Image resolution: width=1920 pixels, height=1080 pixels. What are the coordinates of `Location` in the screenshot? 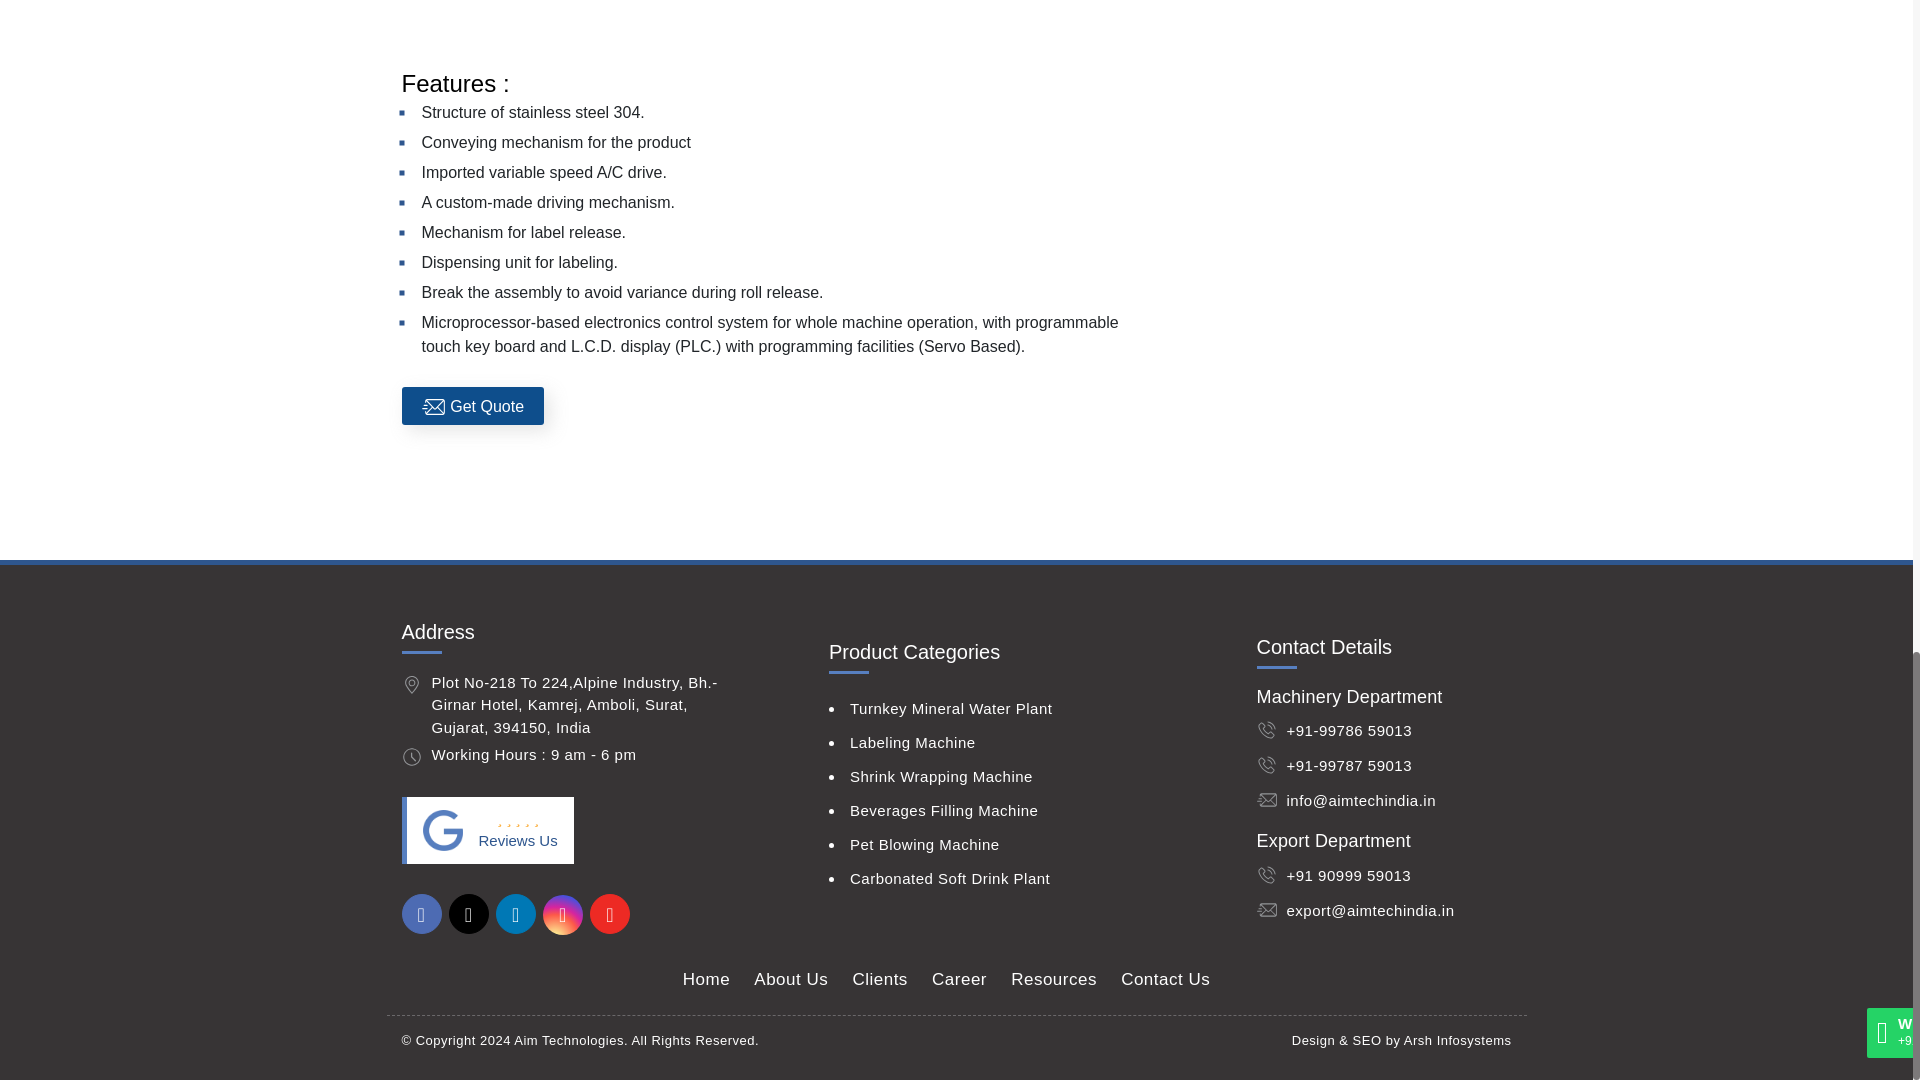 It's located at (412, 685).